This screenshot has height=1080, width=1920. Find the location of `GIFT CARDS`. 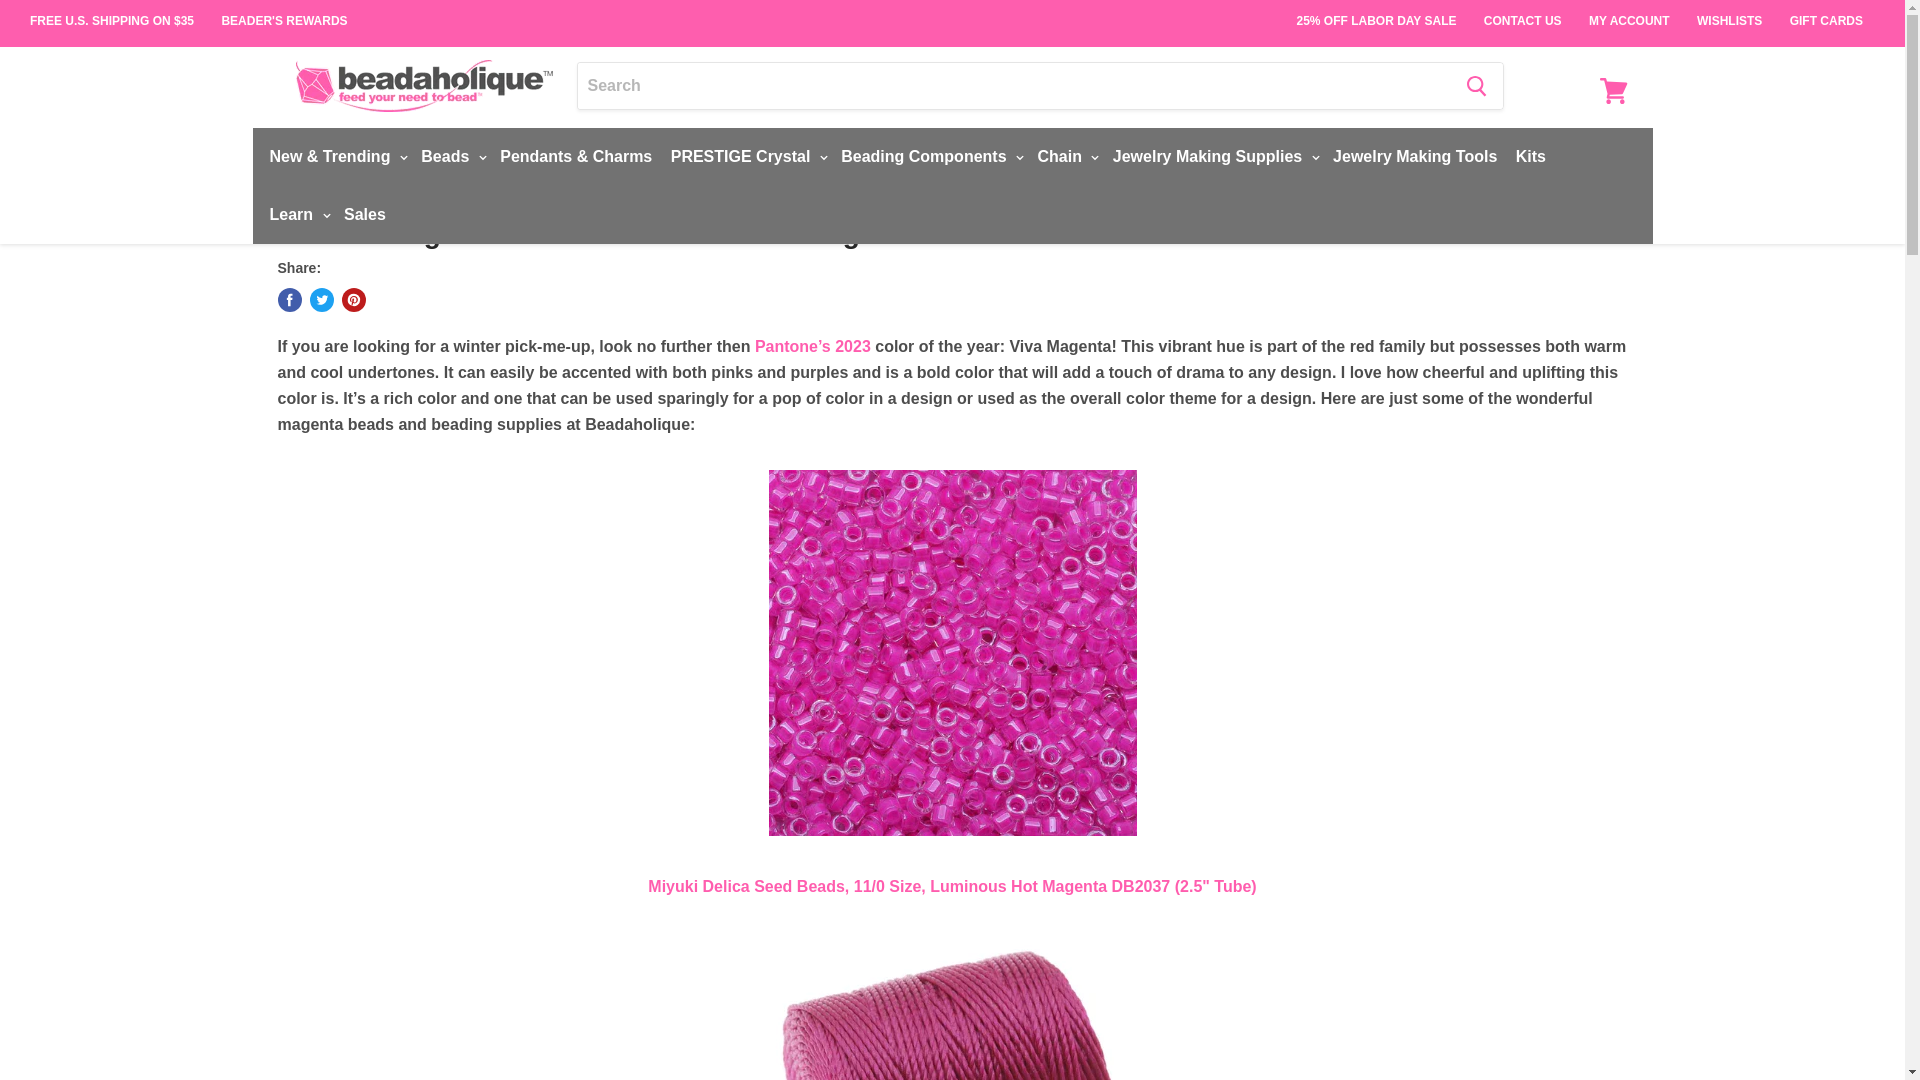

GIFT CARDS is located at coordinates (1826, 12).